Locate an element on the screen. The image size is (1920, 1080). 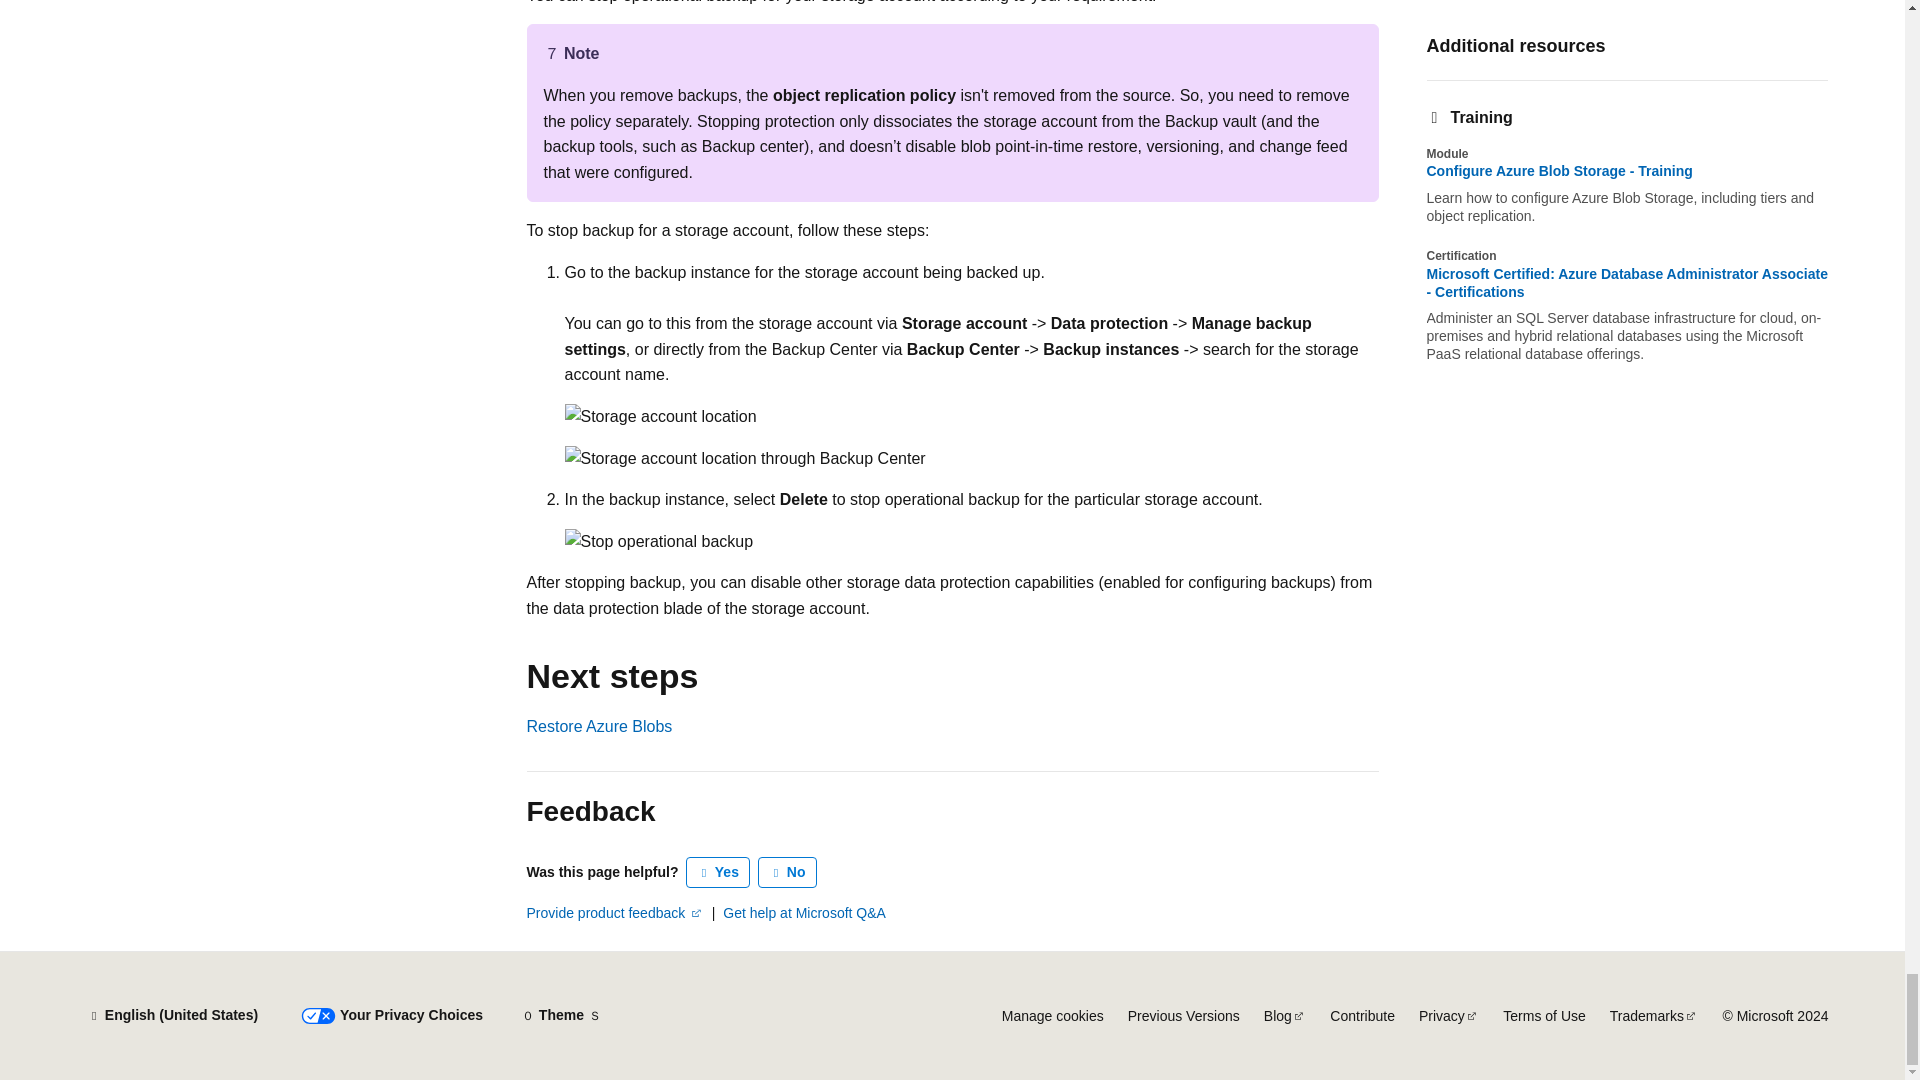
This article is helpful is located at coordinates (718, 872).